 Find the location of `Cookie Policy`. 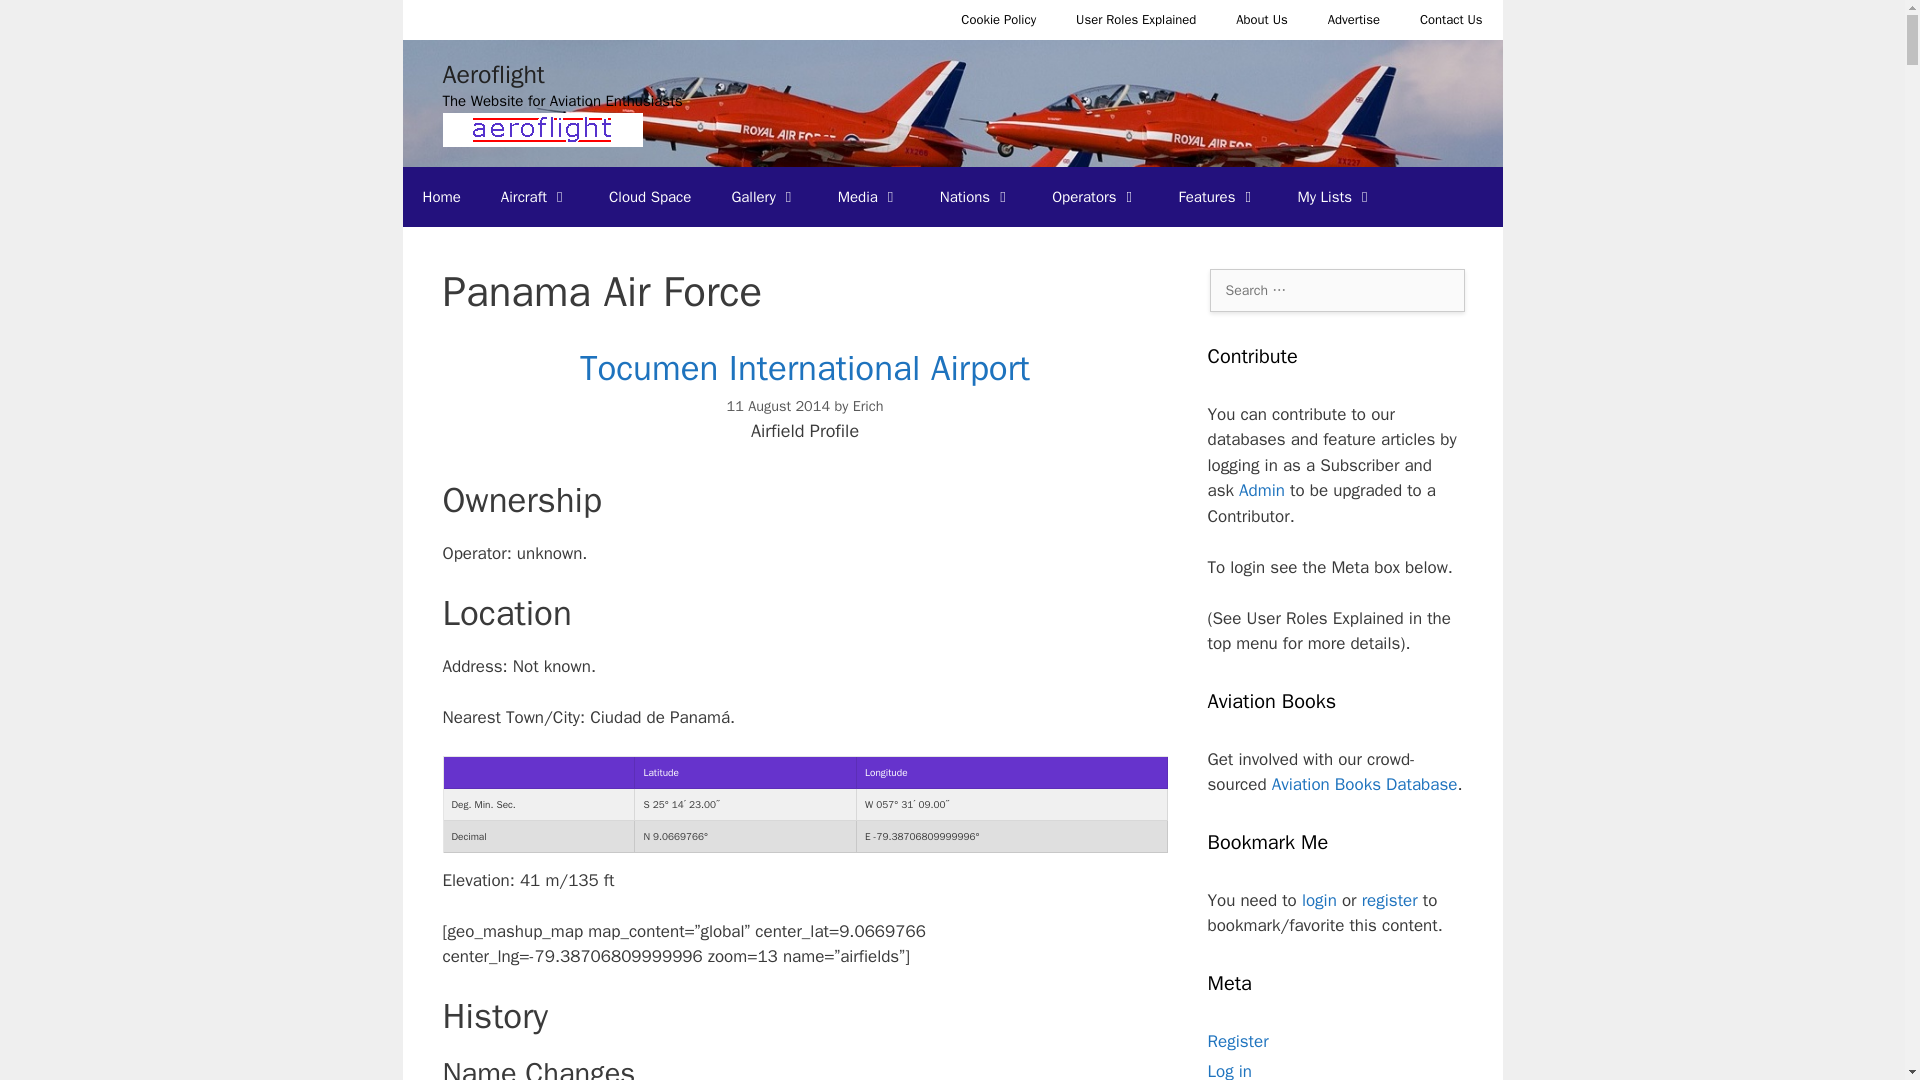

Cookie Policy is located at coordinates (998, 20).